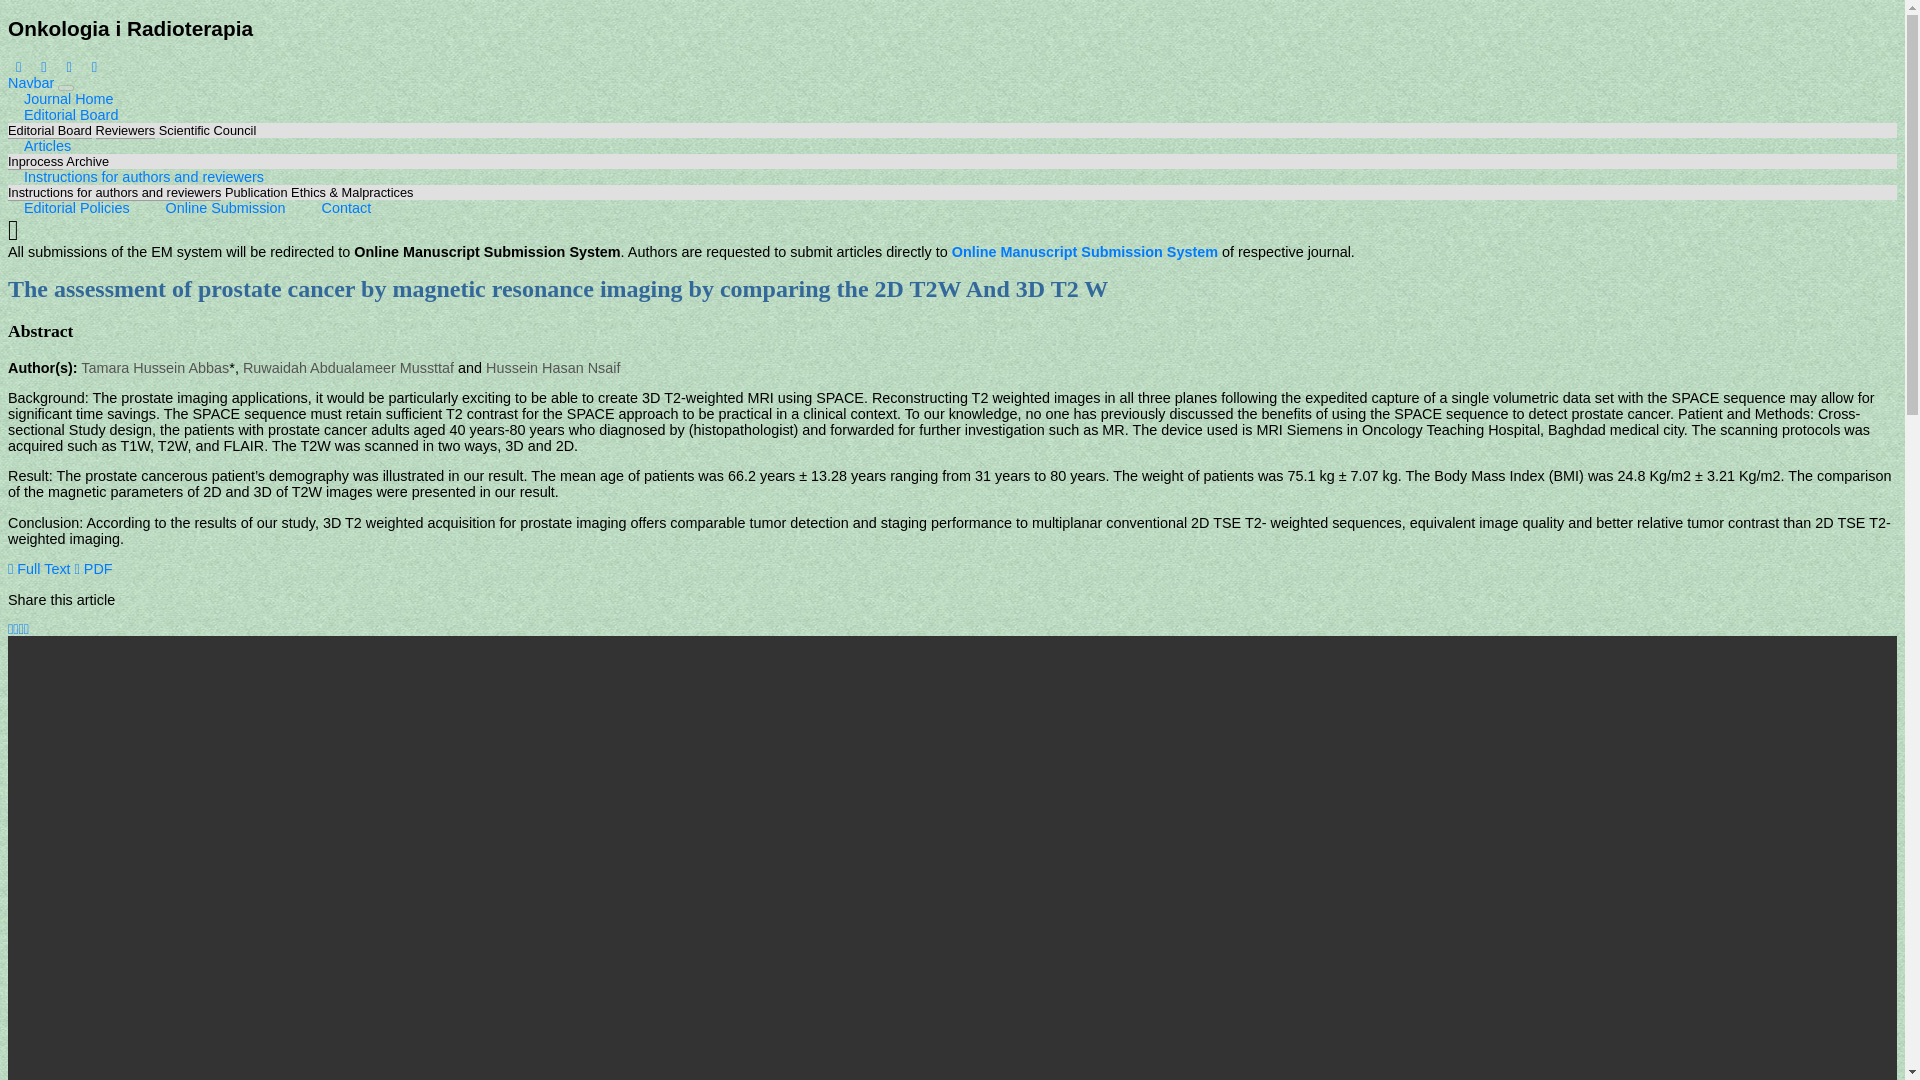 Image resolution: width=1920 pixels, height=1080 pixels. Describe the element at coordinates (70, 114) in the screenshot. I see `Editorial Board` at that location.